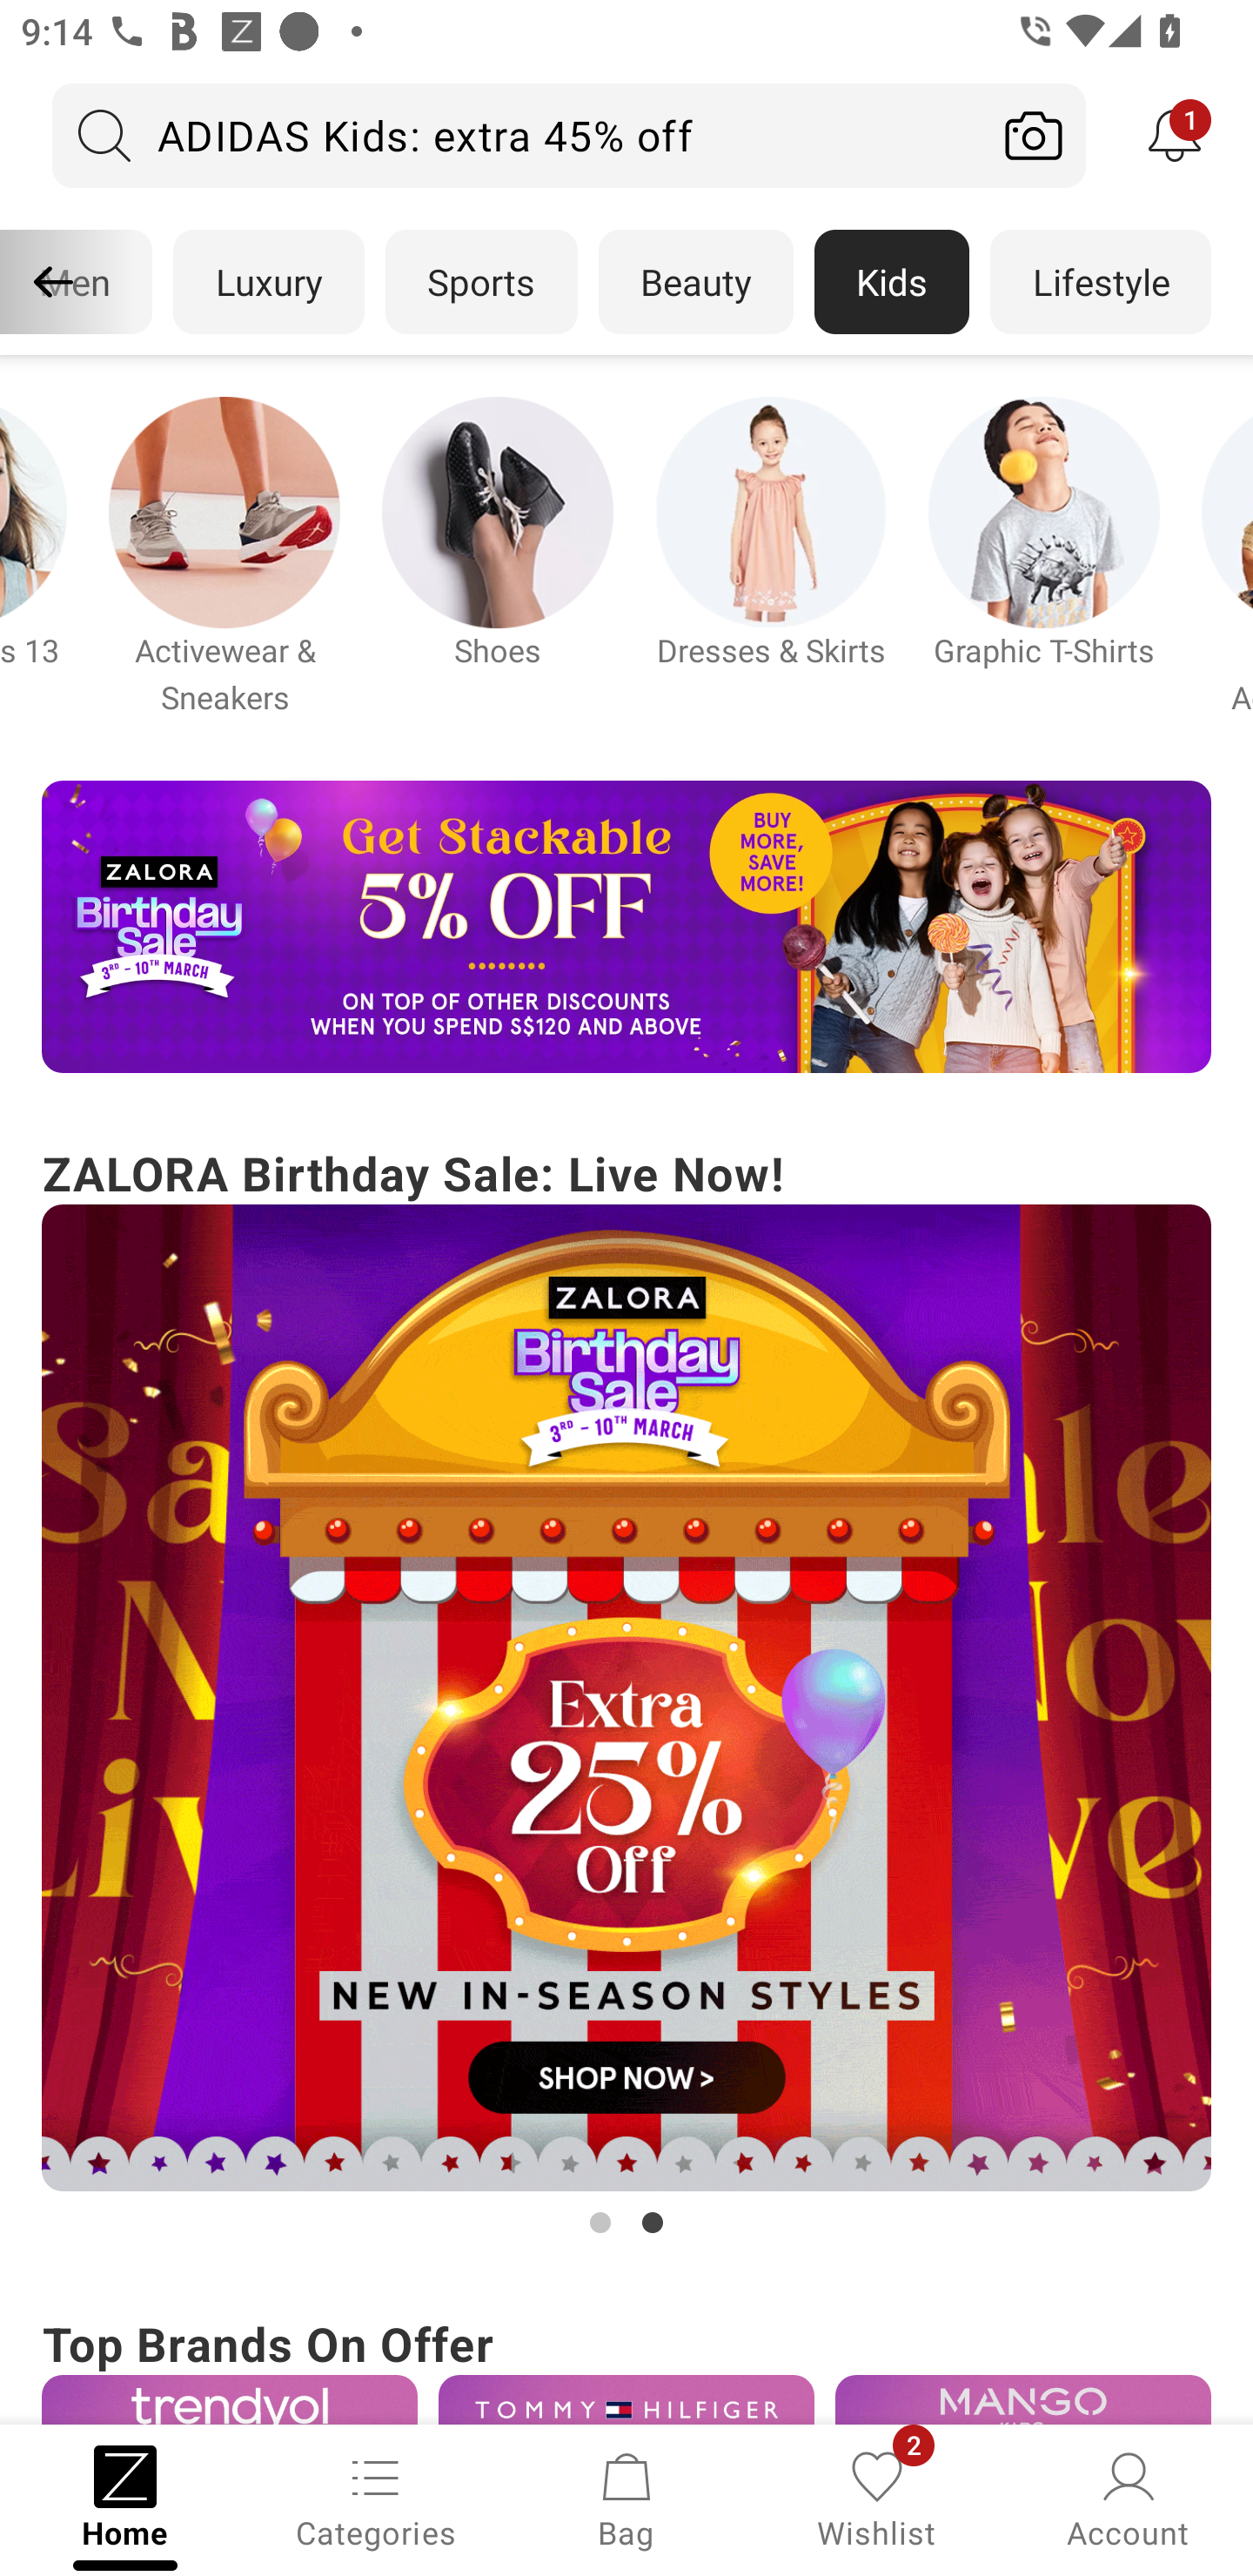 Image resolution: width=1253 pixels, height=2576 pixels. I want to click on ADIDAS Kids: extra 45% off, so click(517, 135).